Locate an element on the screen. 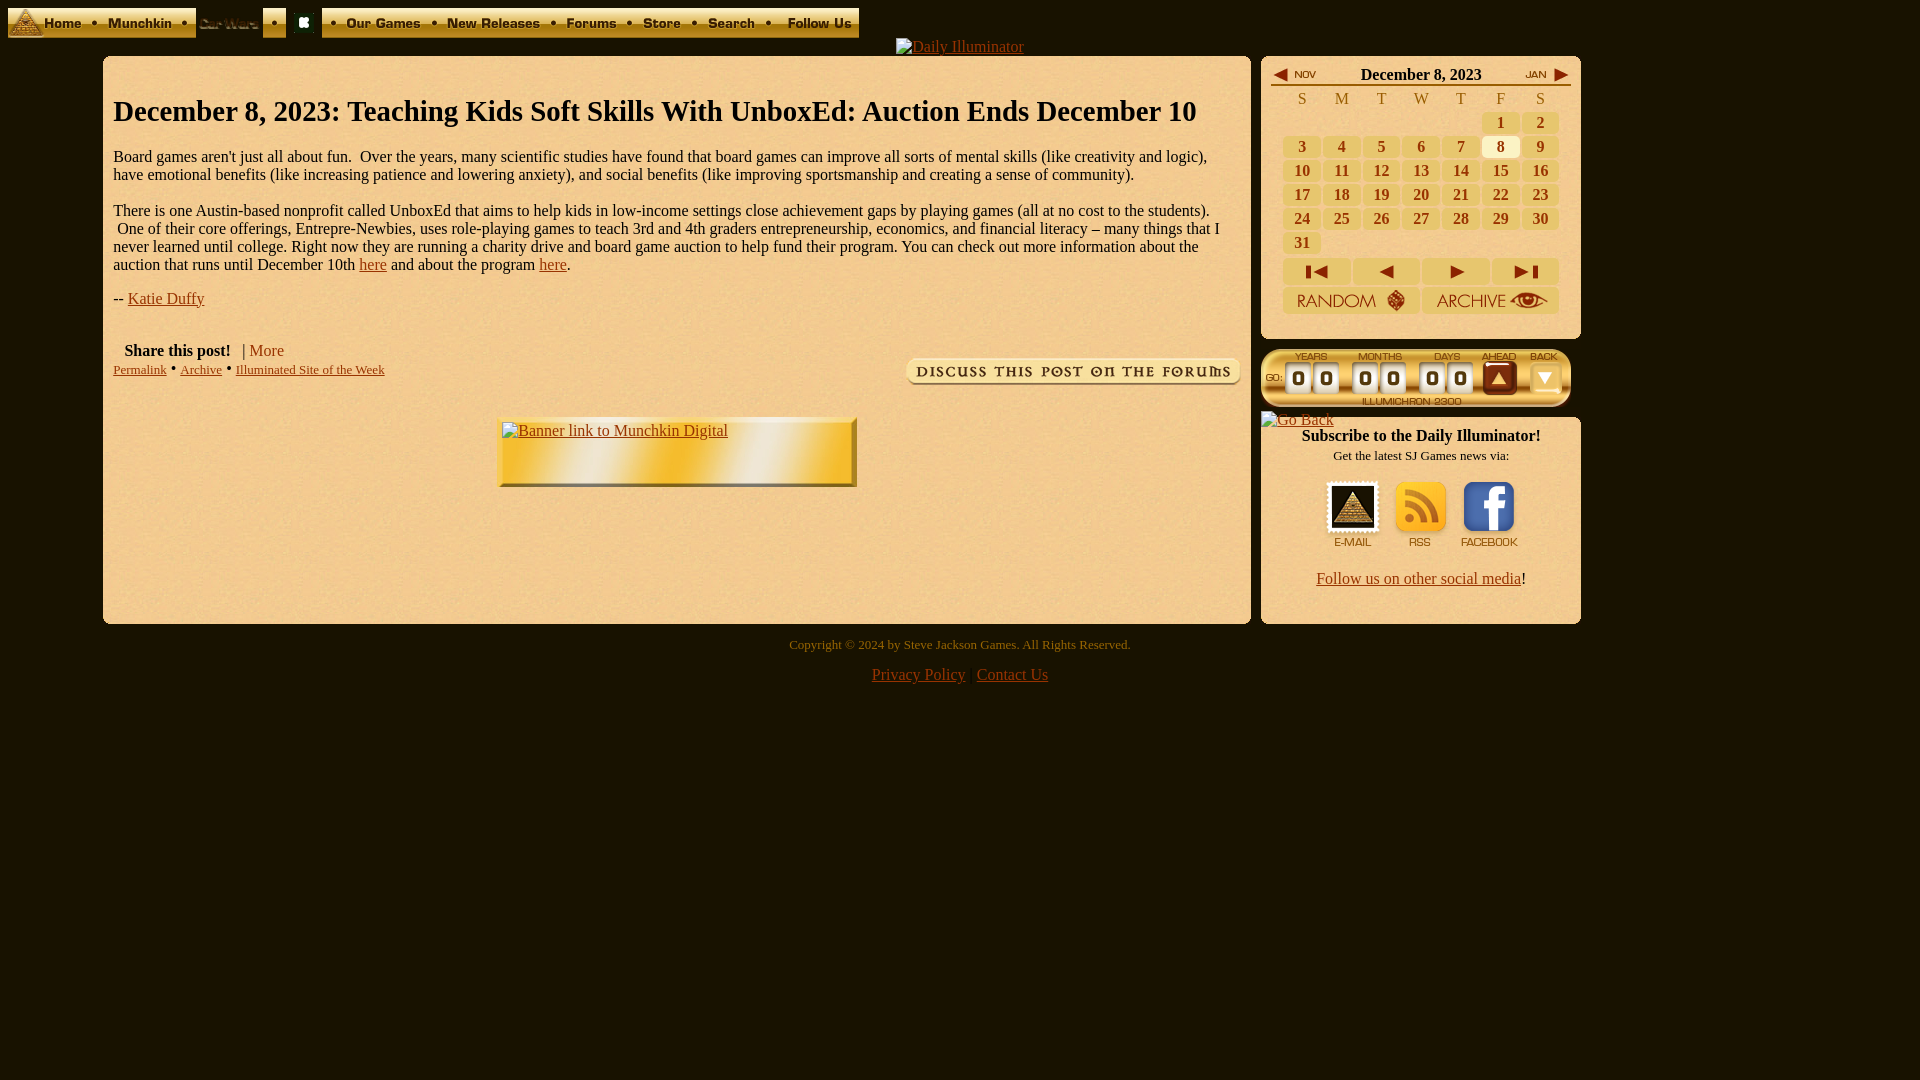  Permalink is located at coordinates (139, 368).